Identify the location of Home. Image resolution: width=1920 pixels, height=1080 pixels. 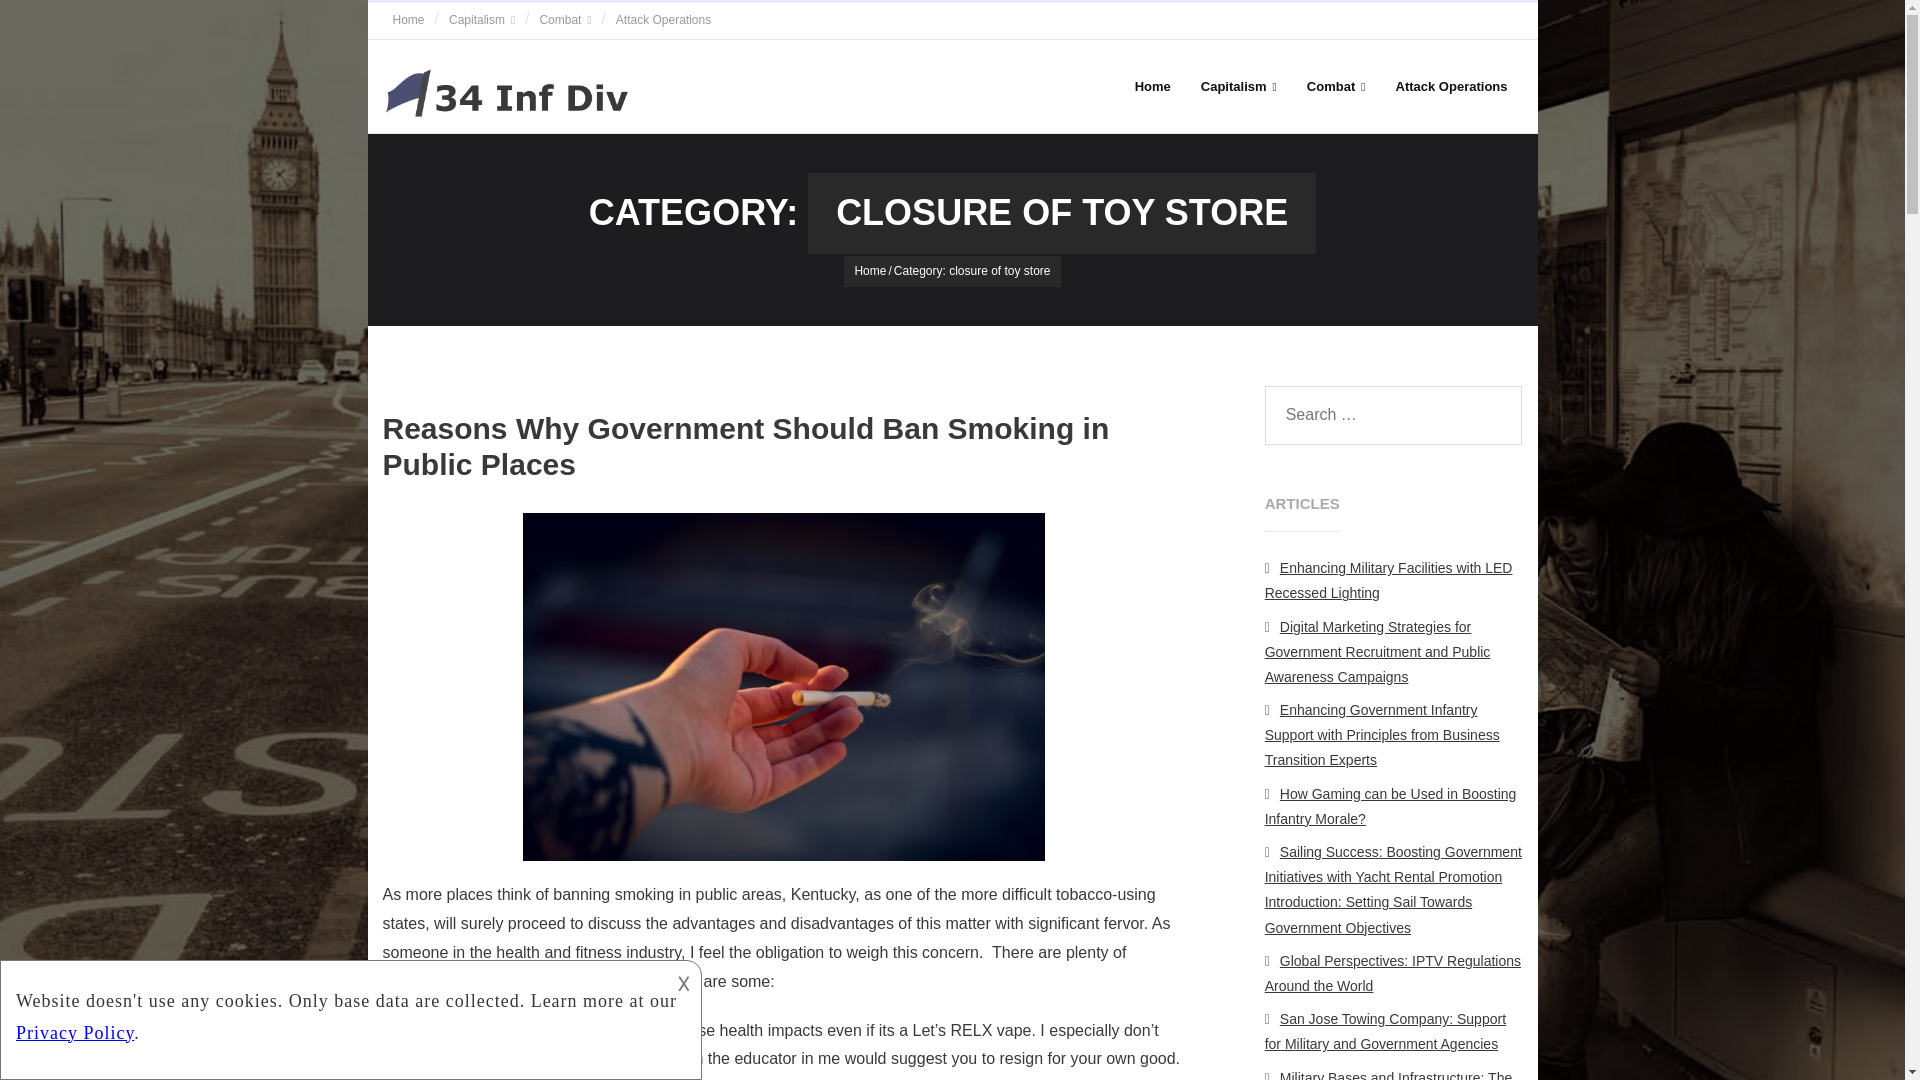
(408, 20).